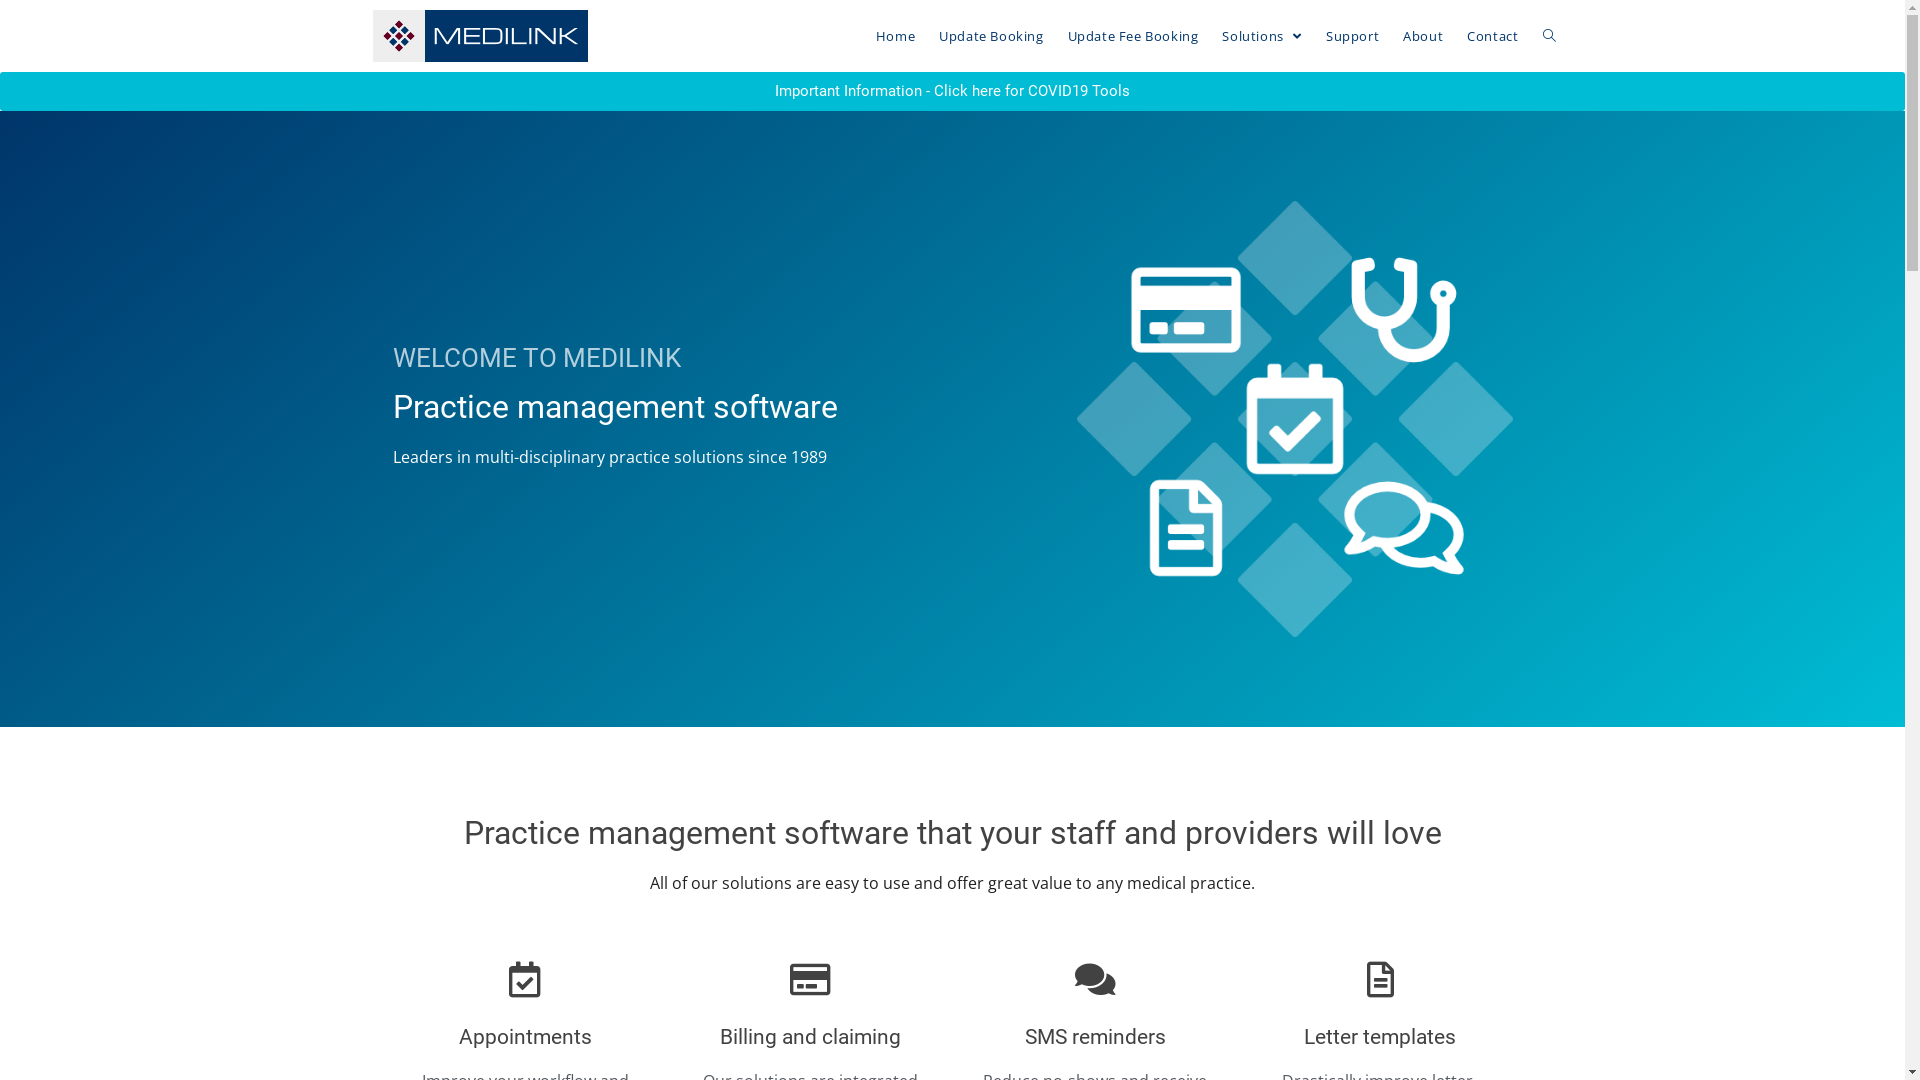 The width and height of the screenshot is (1920, 1080). Describe the element at coordinates (991, 36) in the screenshot. I see `Update Booking` at that location.